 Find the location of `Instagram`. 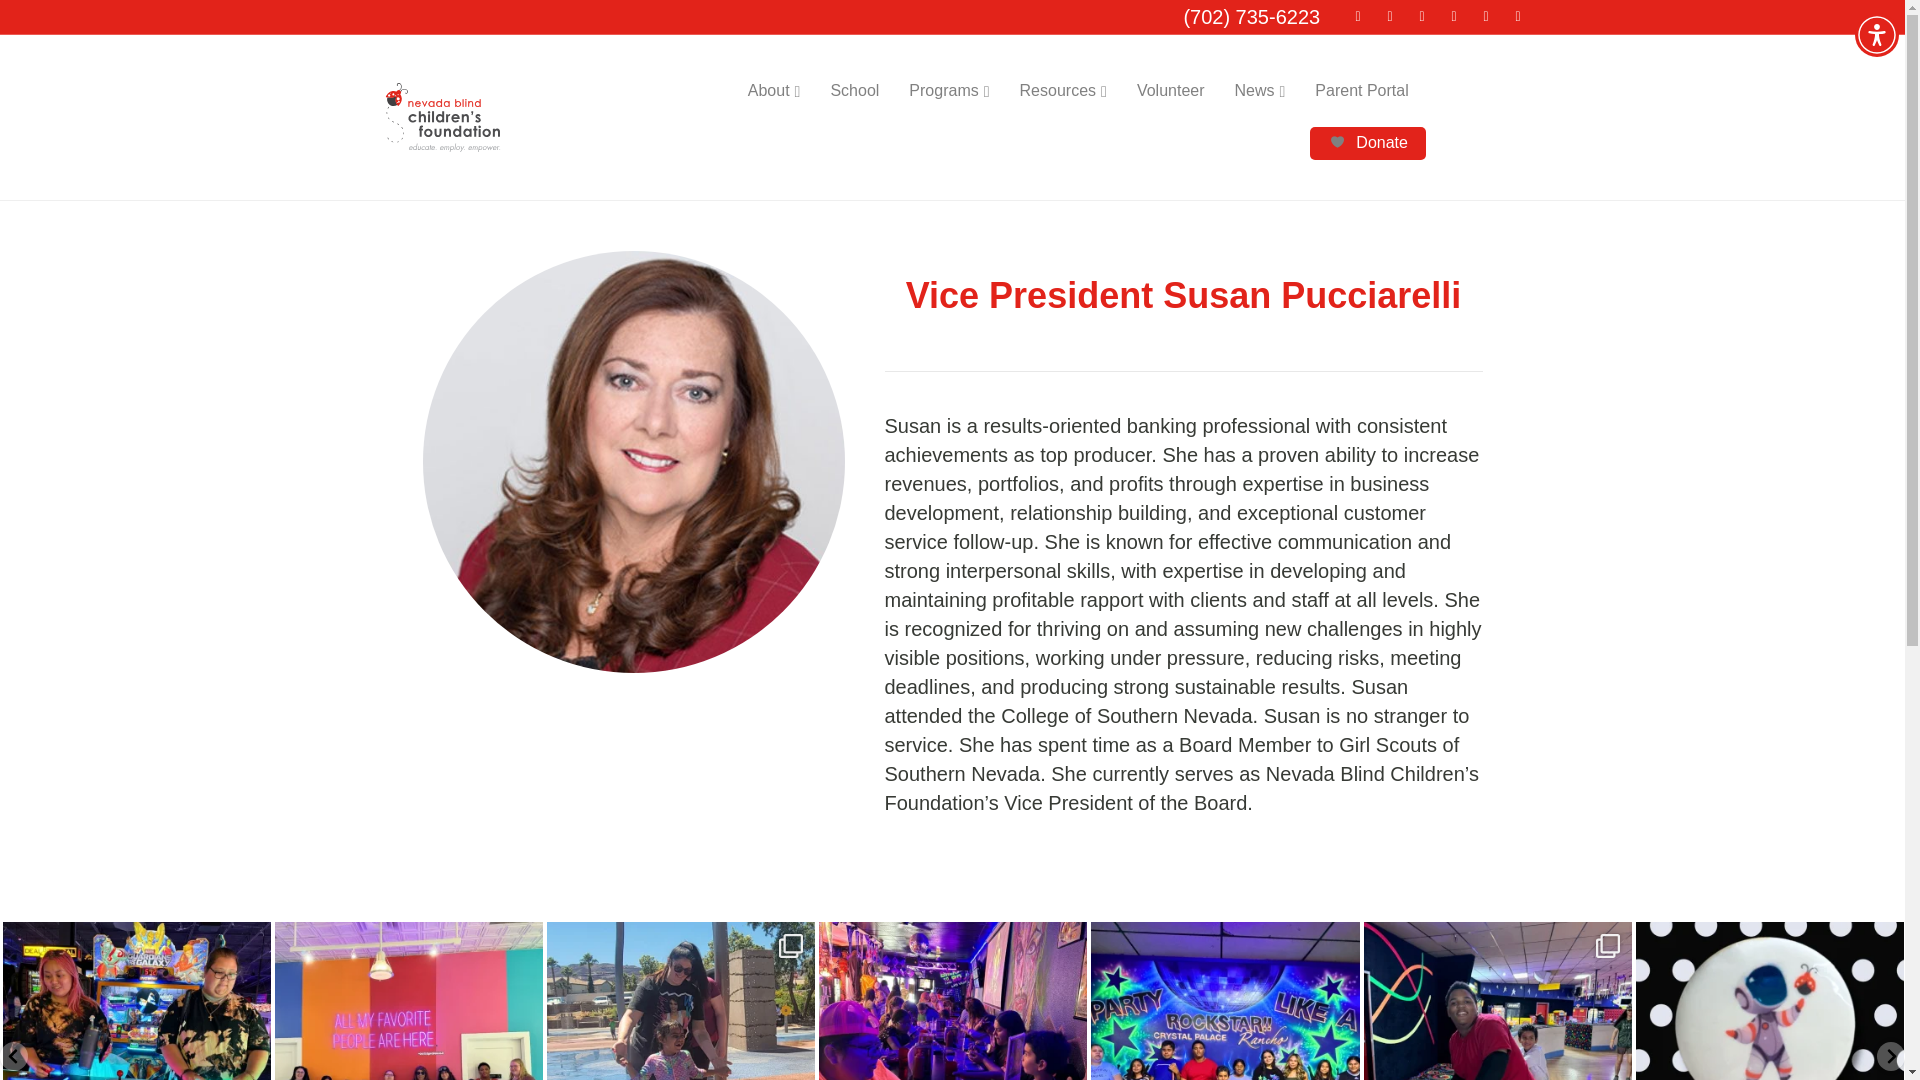

Instagram is located at coordinates (1472, 14).